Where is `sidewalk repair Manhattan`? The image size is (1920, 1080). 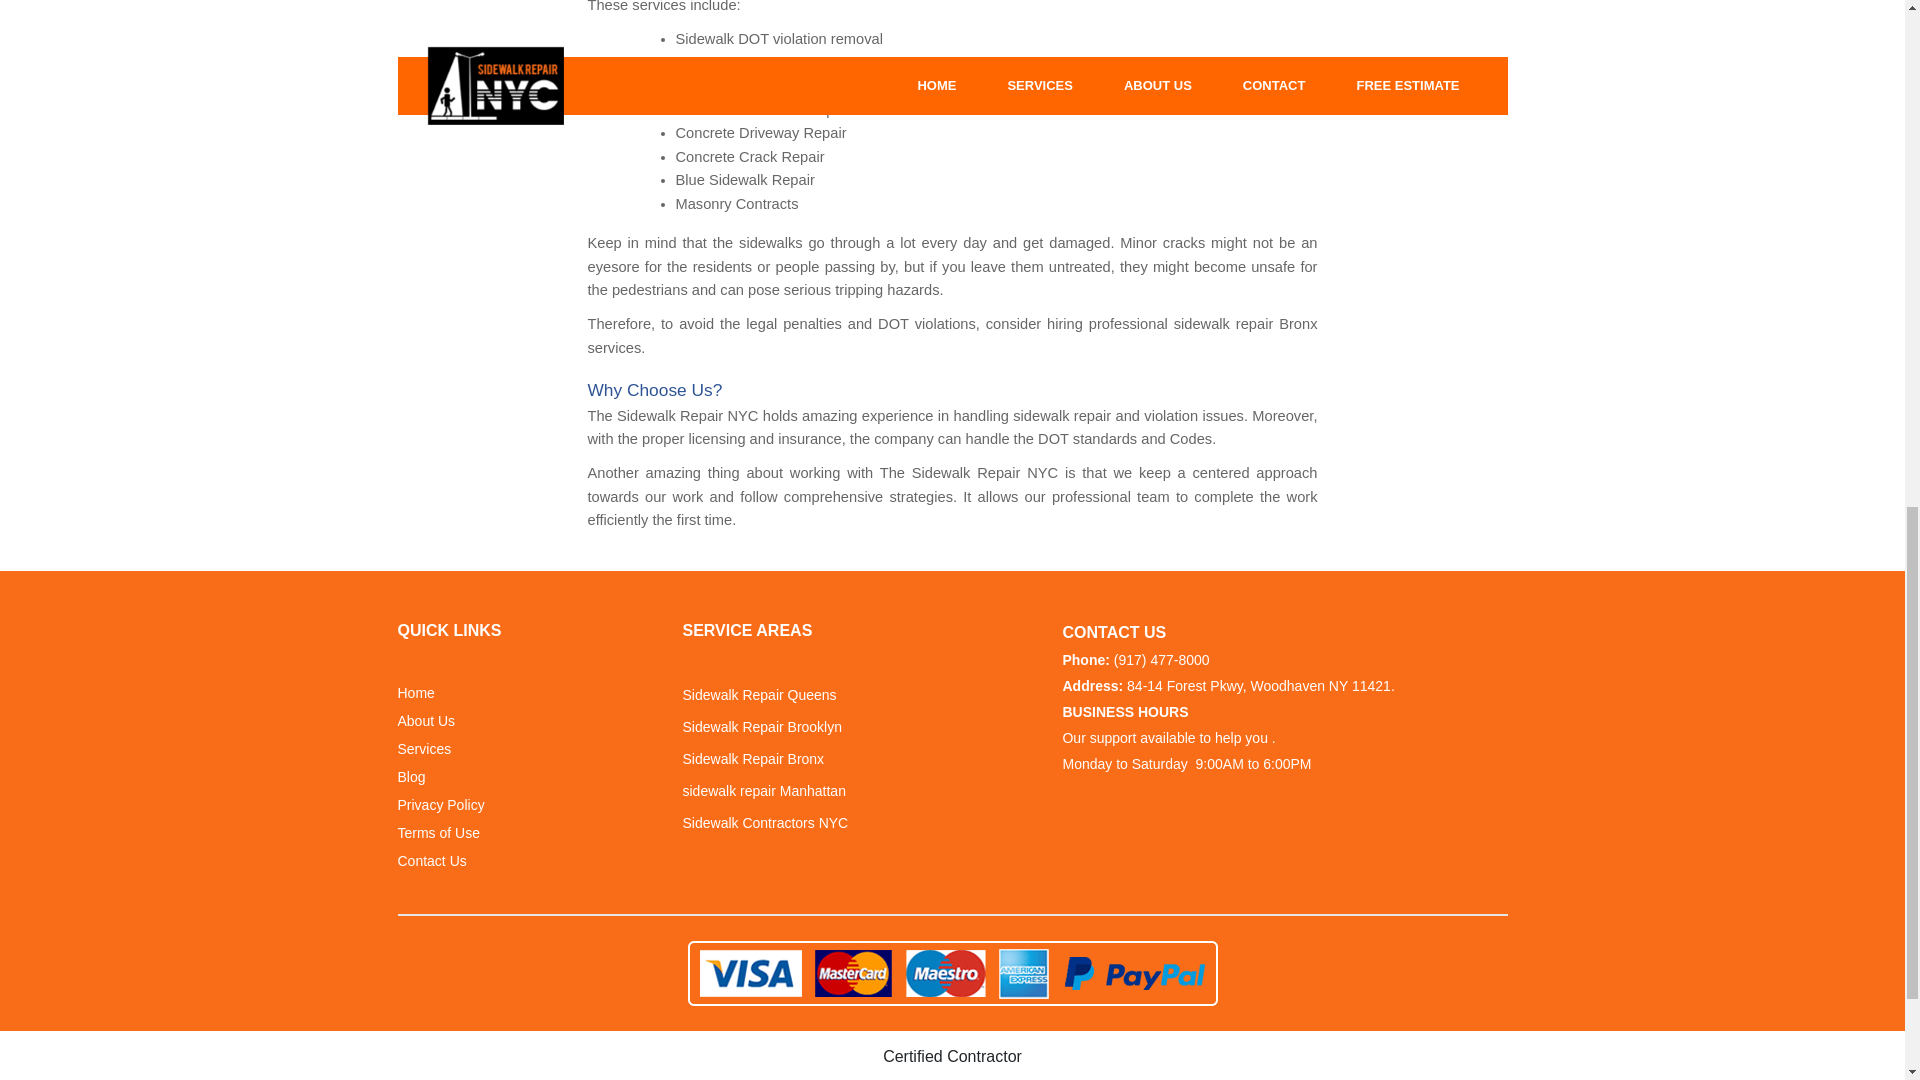
sidewalk repair Manhattan is located at coordinates (762, 791).